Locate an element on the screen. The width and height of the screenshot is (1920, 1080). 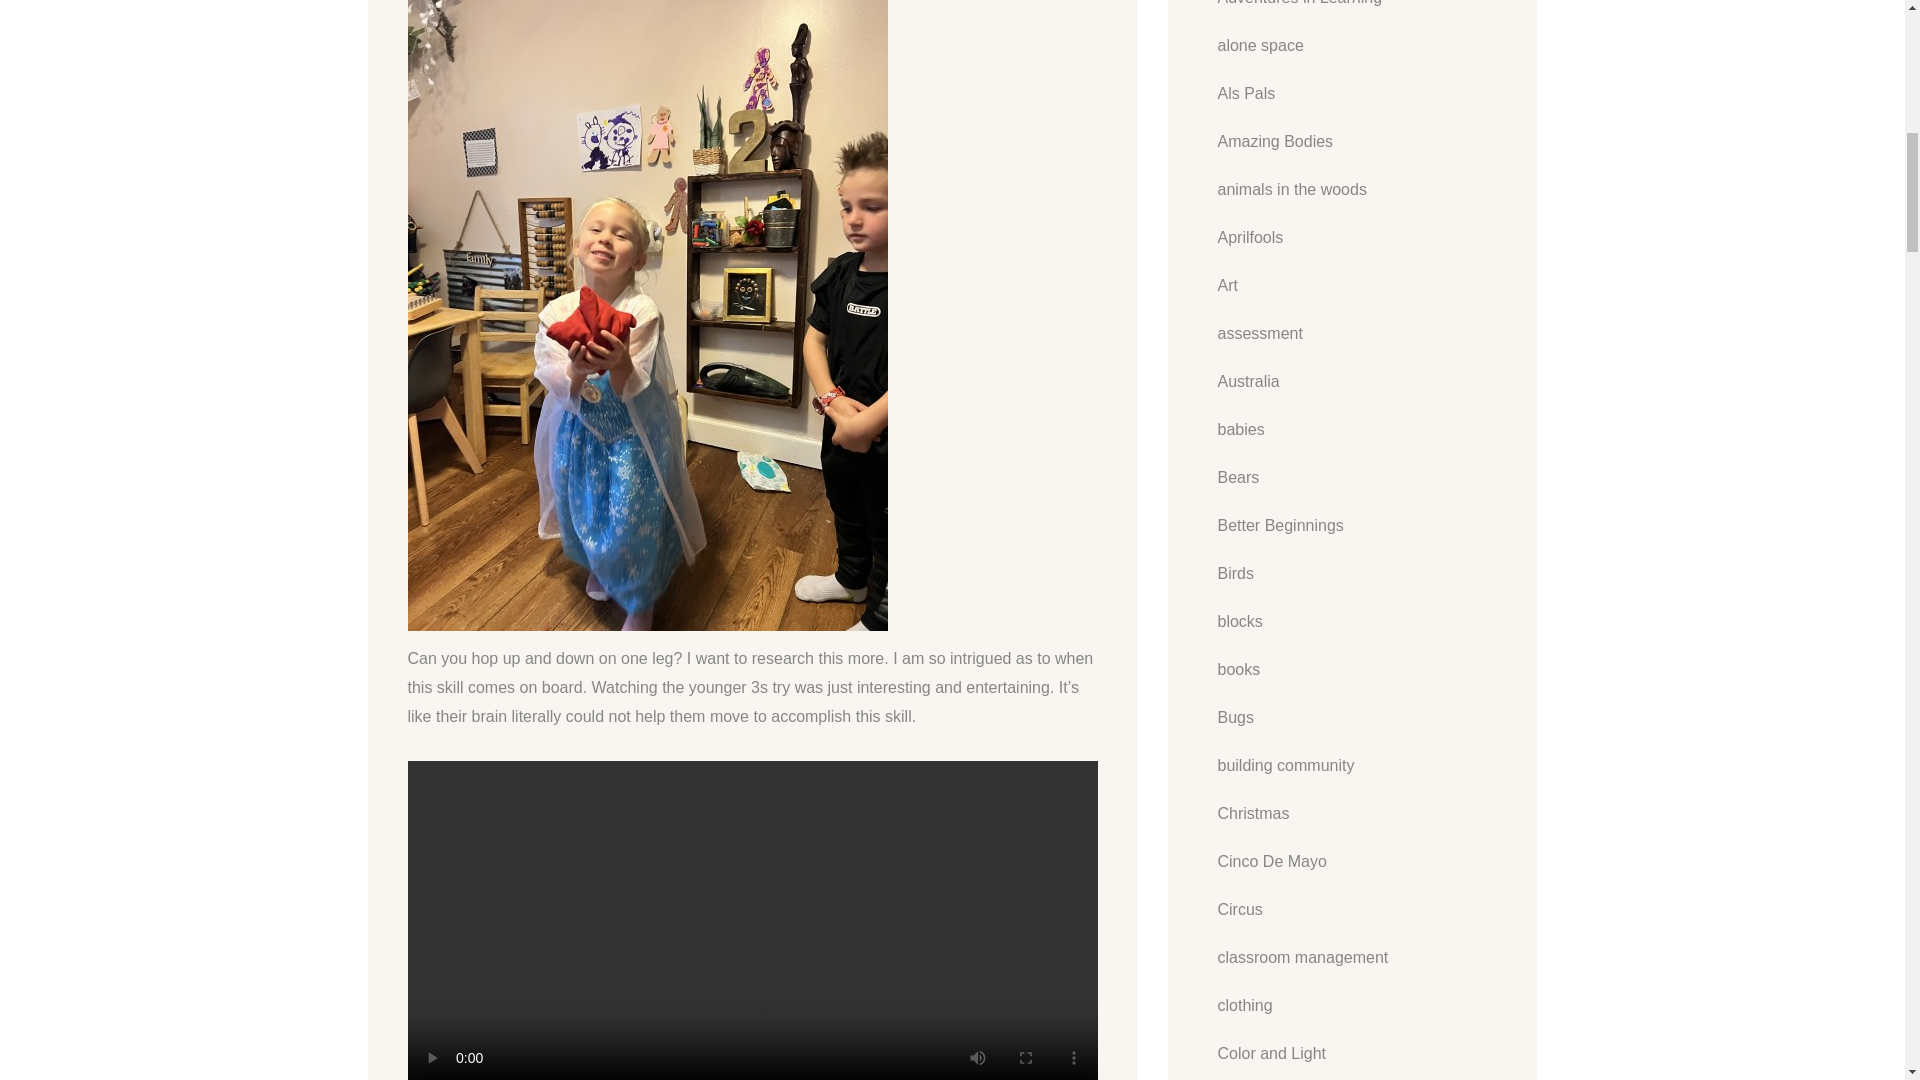
animals in the woods is located at coordinates (1292, 190).